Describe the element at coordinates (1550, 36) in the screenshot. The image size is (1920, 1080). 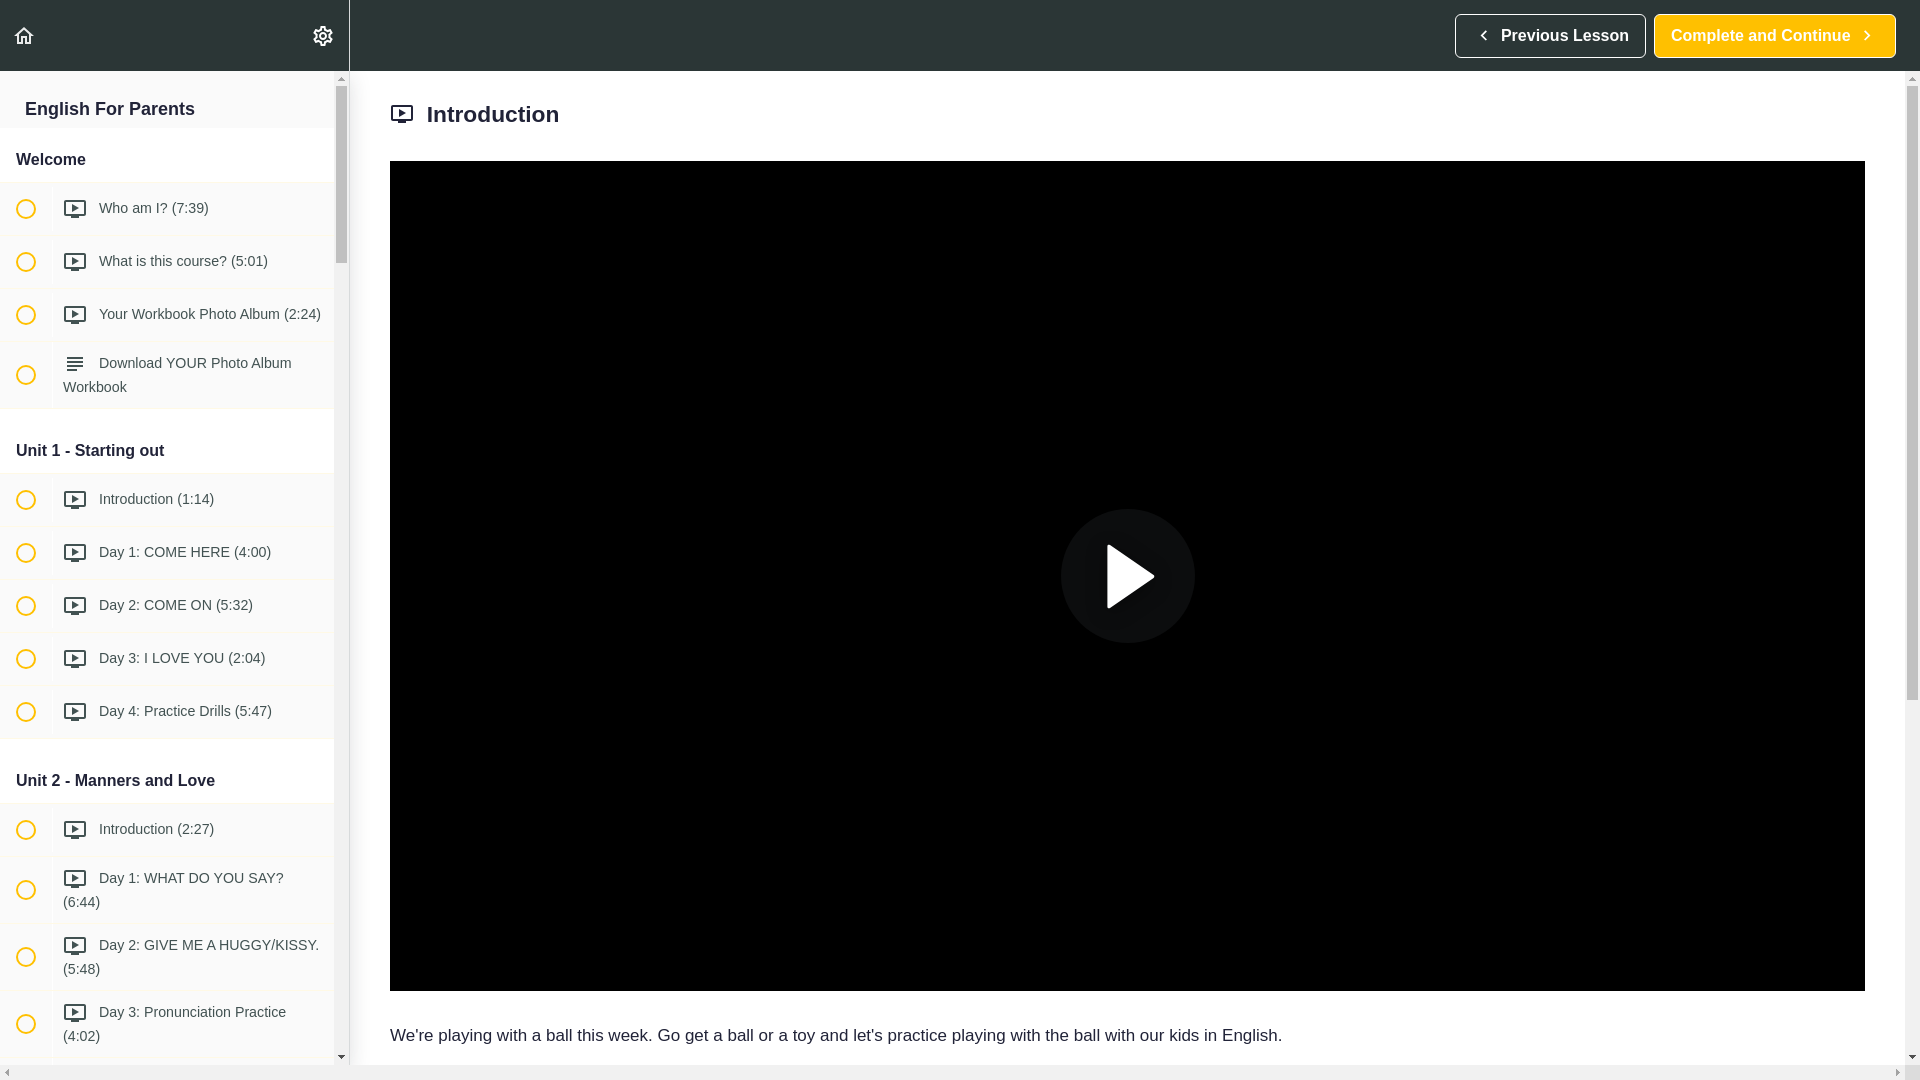
I see `  Download YOUR Photo Album Workbook` at that location.